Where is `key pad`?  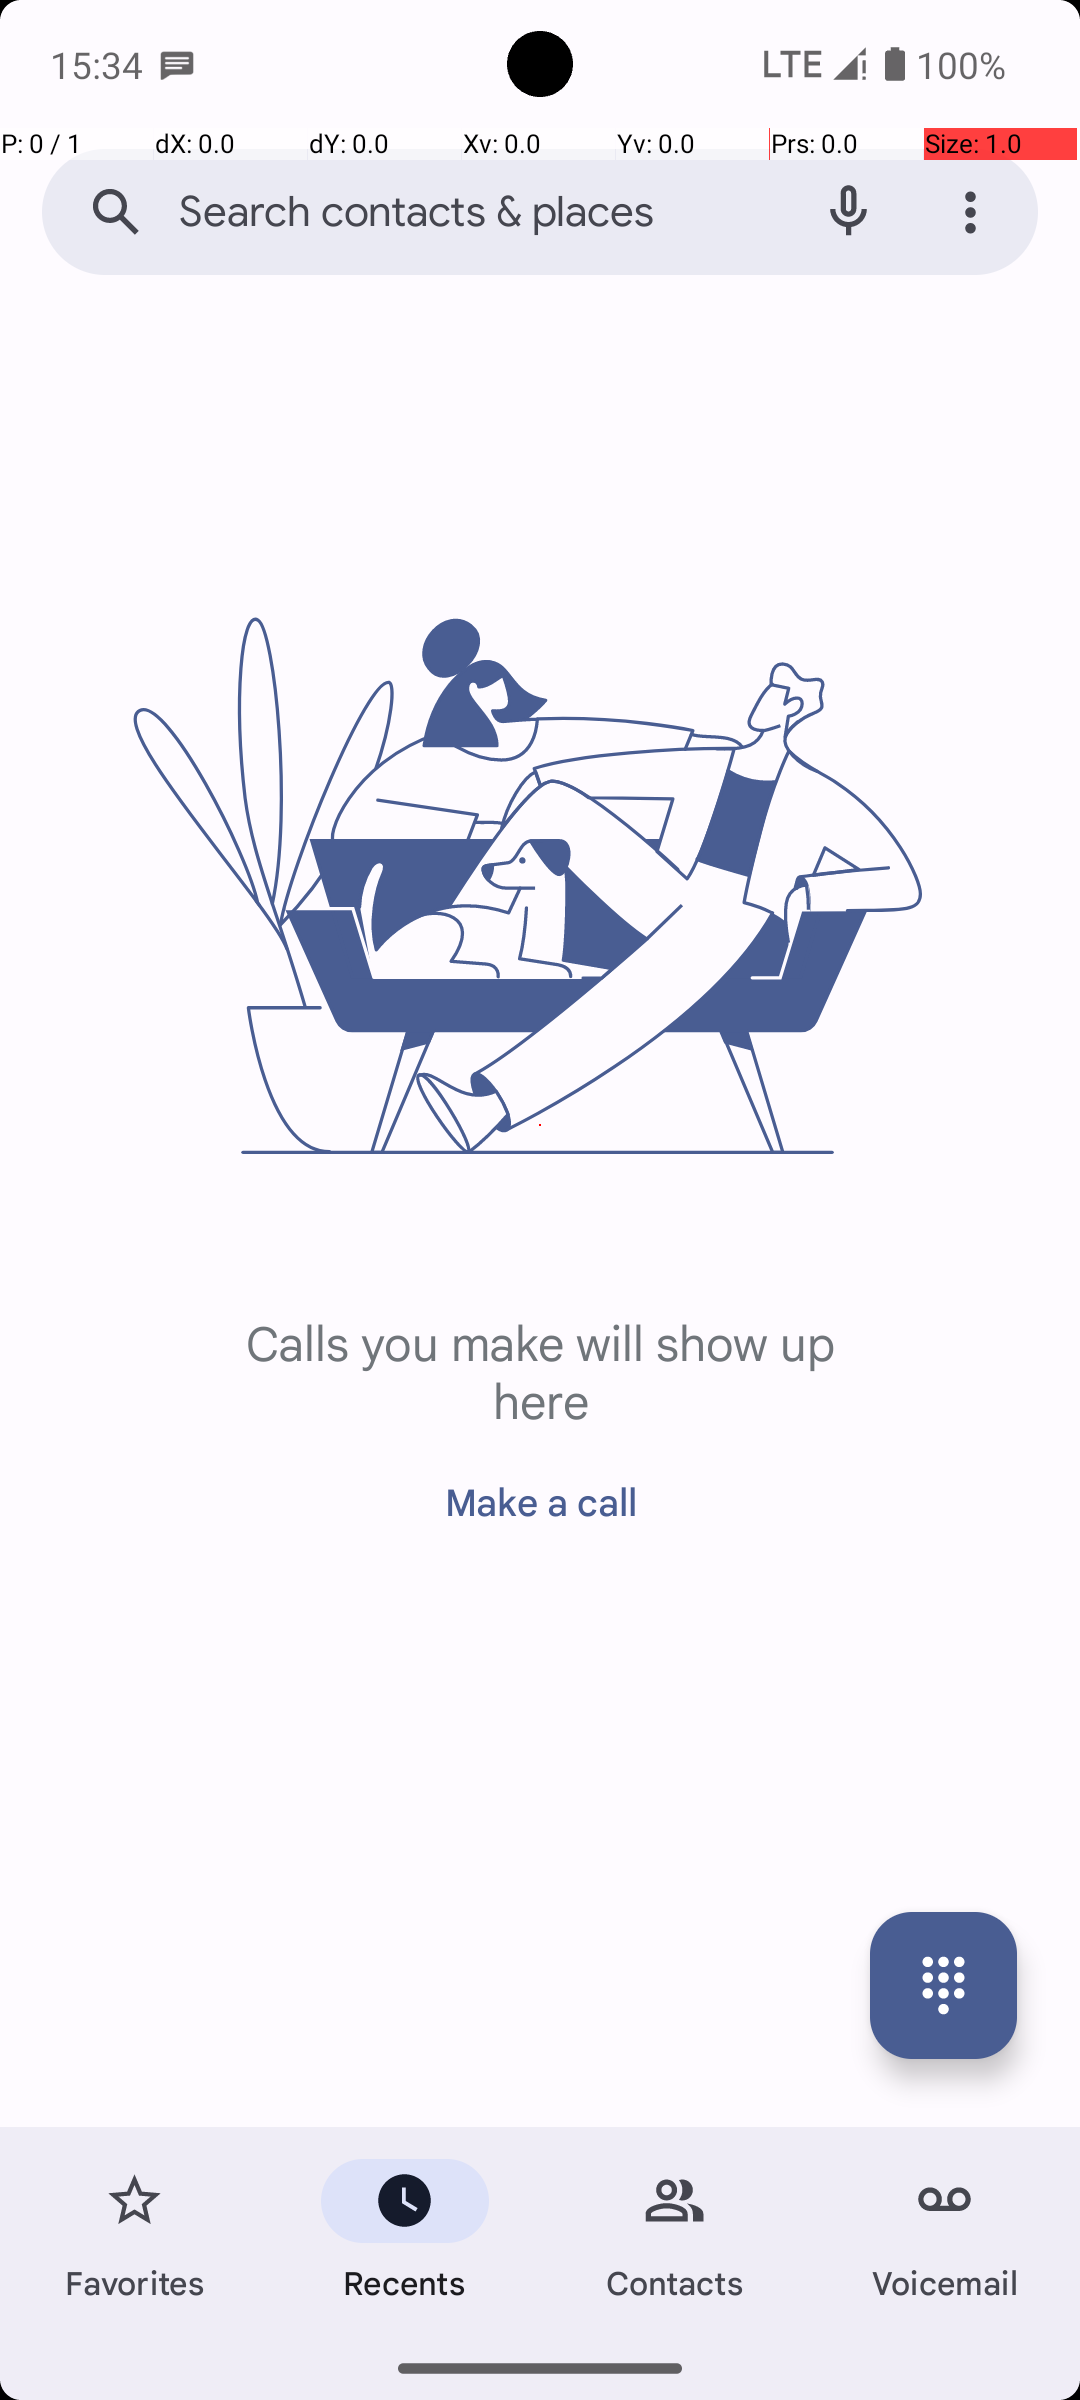 key pad is located at coordinates (944, 1986).